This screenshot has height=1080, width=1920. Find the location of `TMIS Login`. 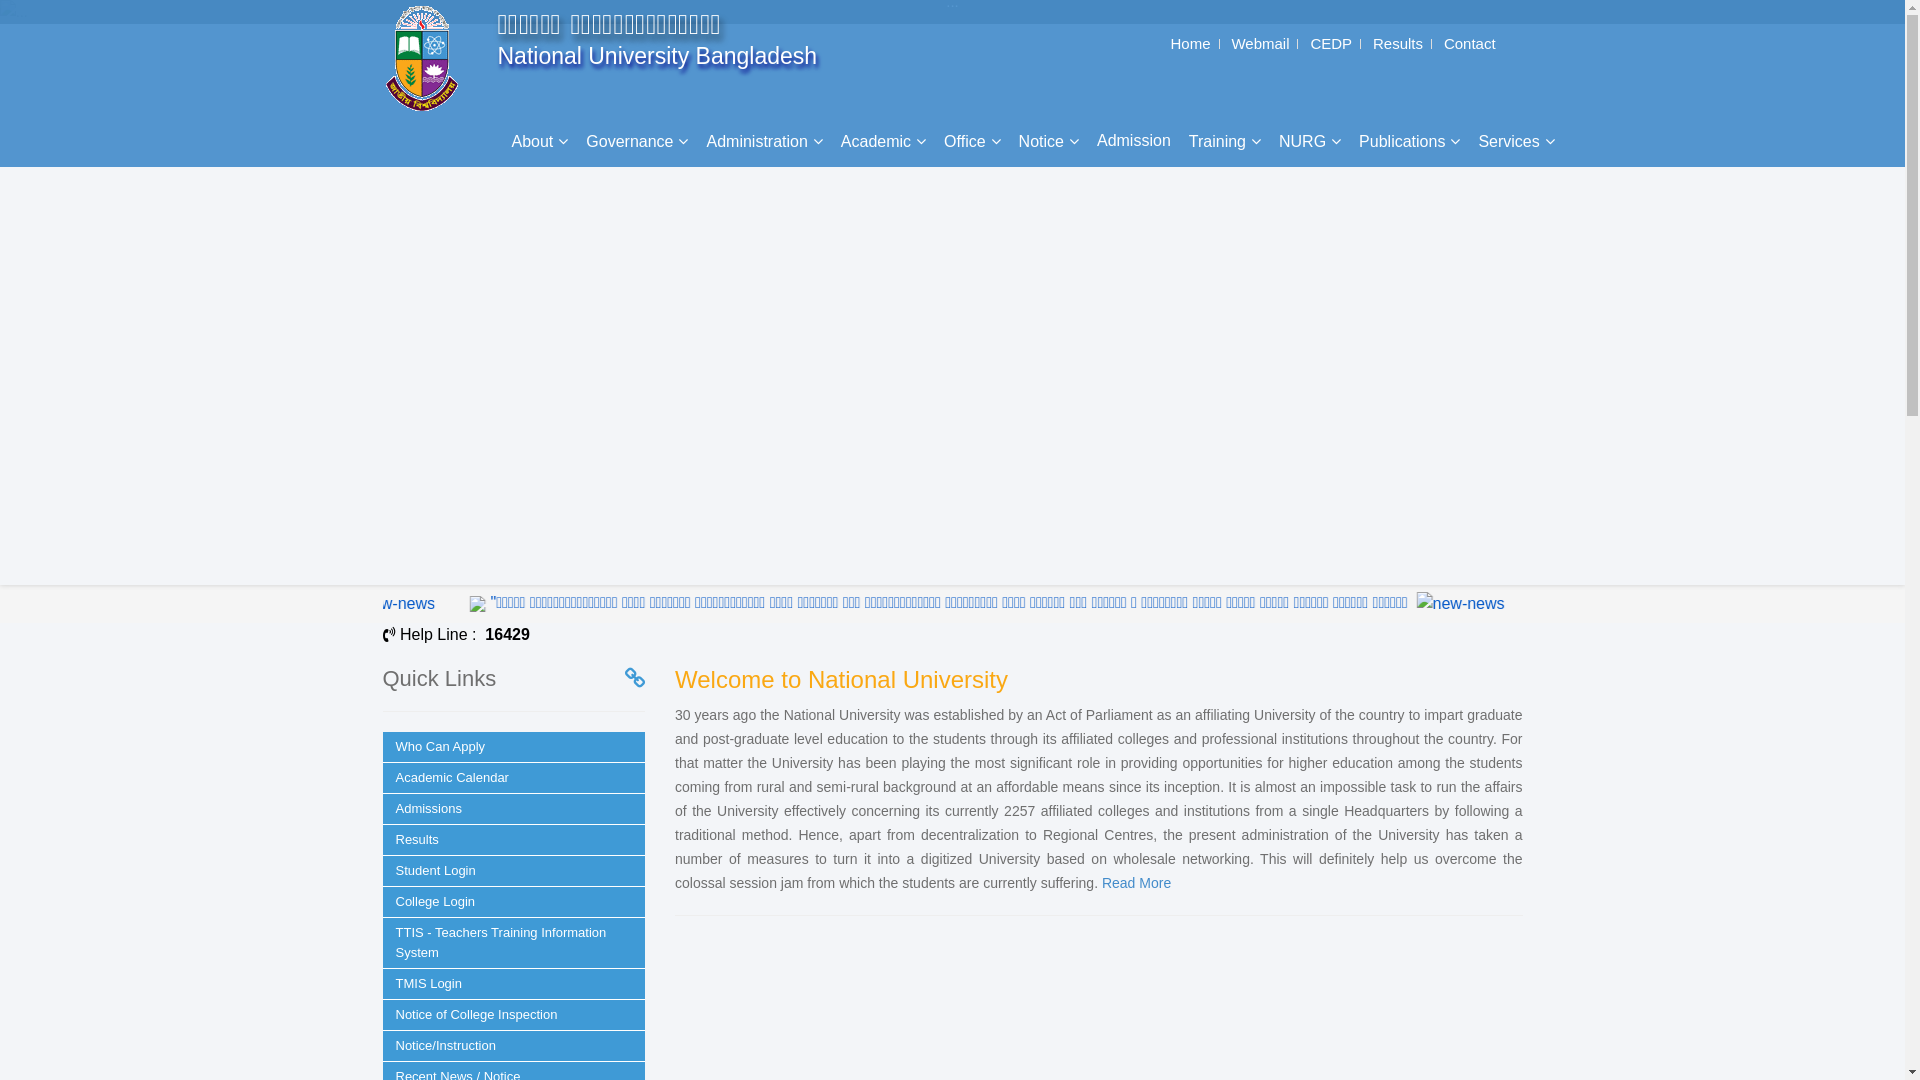

TMIS Login is located at coordinates (514, 984).